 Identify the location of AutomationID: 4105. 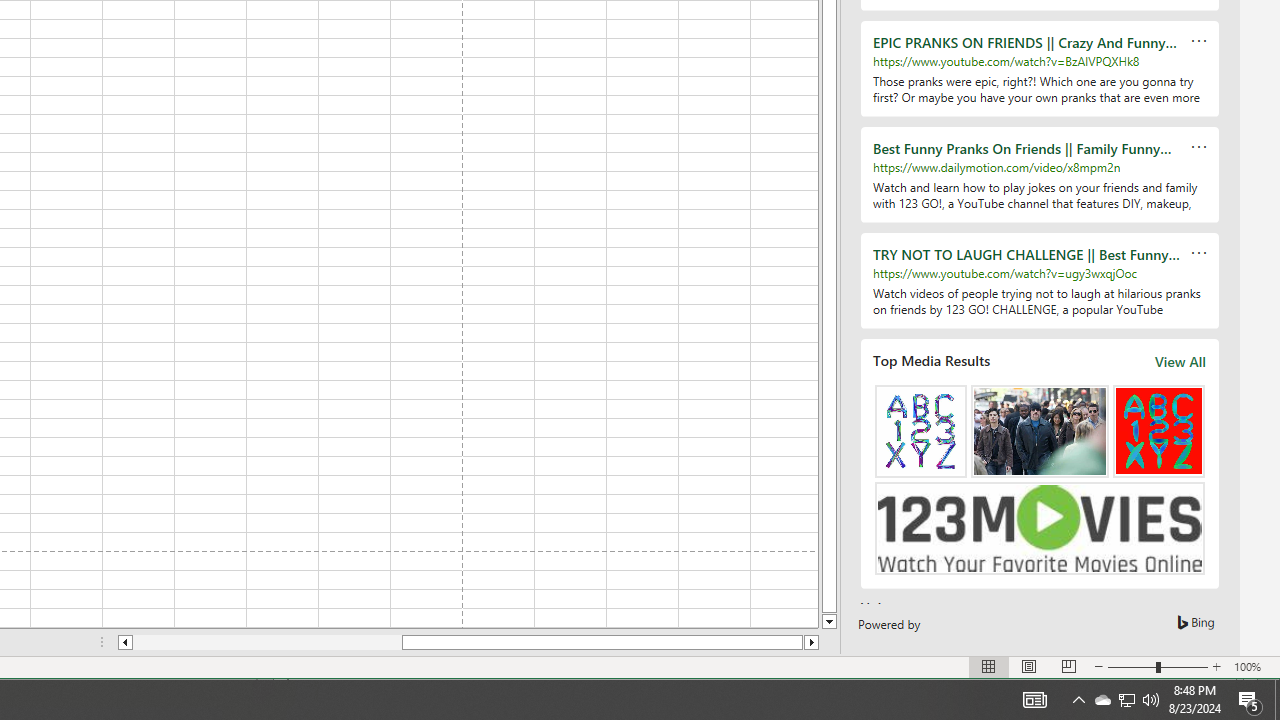
(1034, 700).